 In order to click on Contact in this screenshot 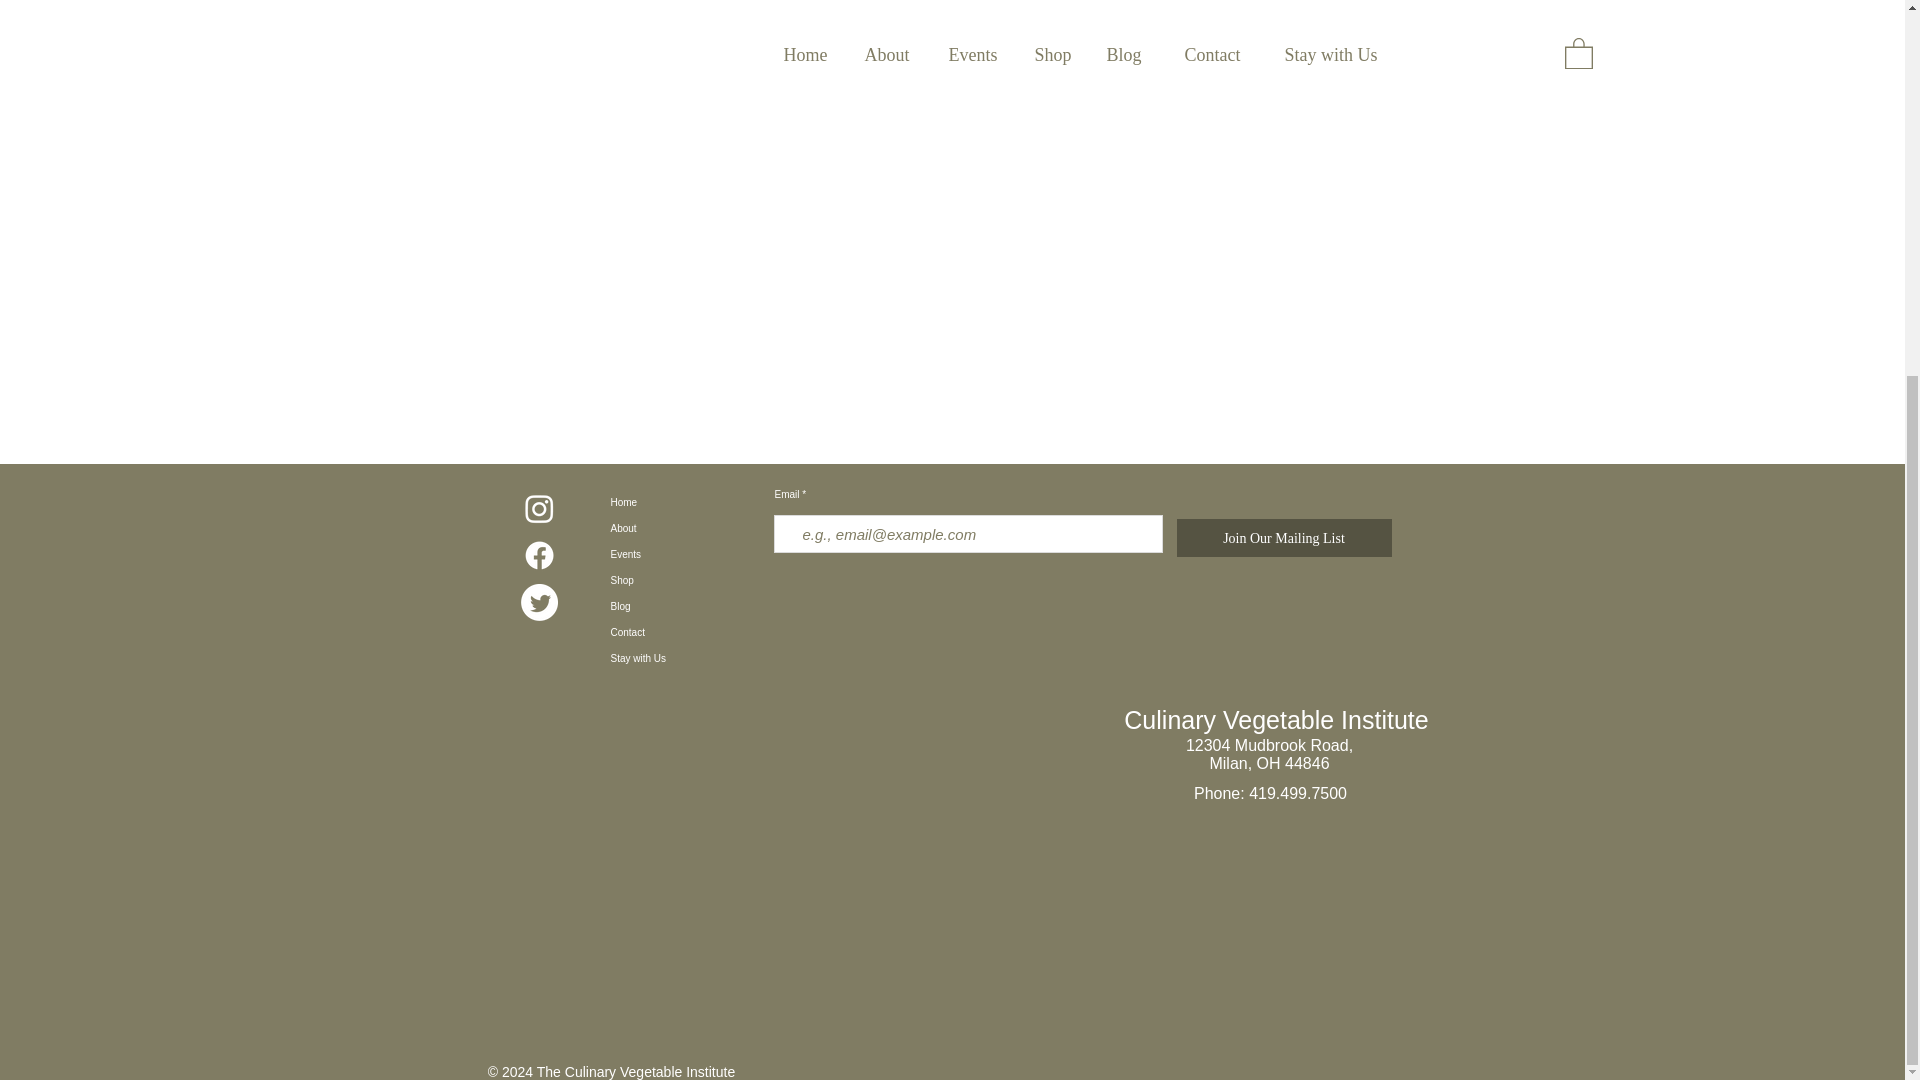, I will do `click(686, 632)`.